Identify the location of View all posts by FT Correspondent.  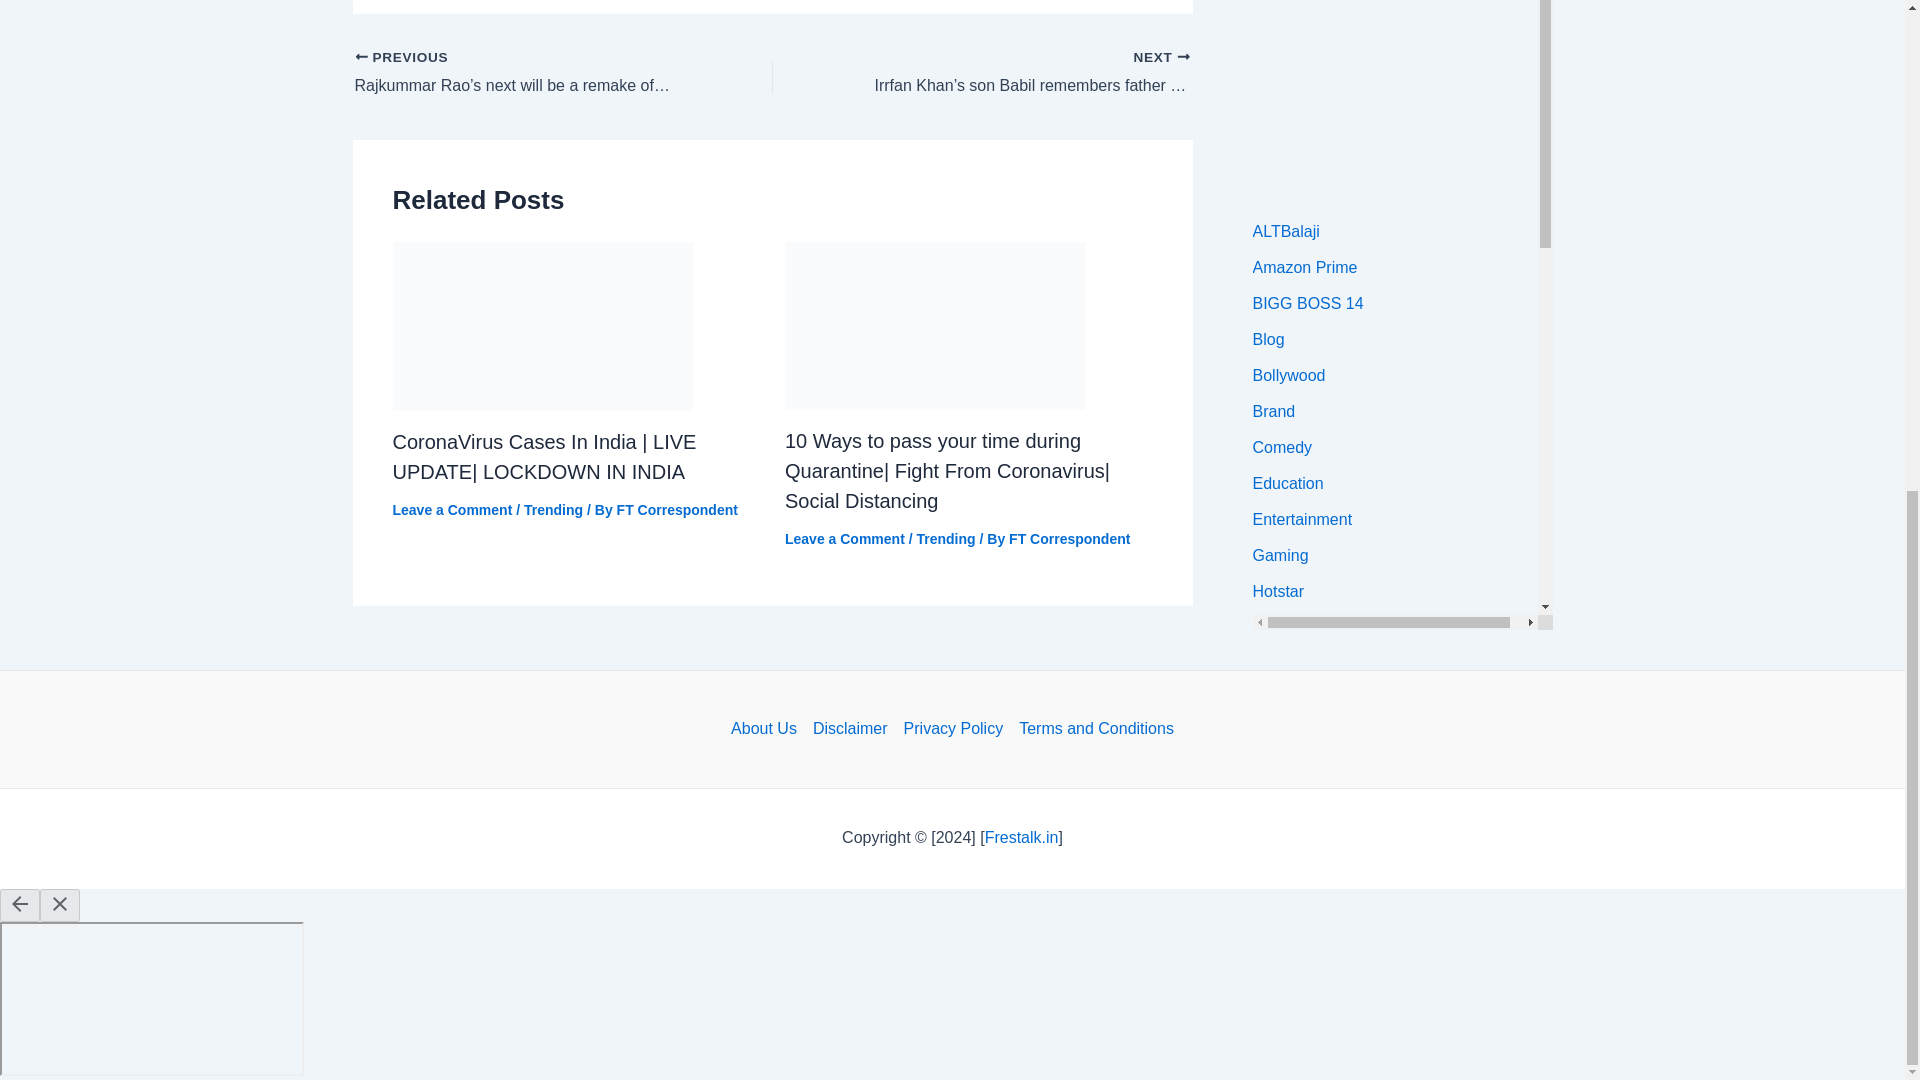
(676, 510).